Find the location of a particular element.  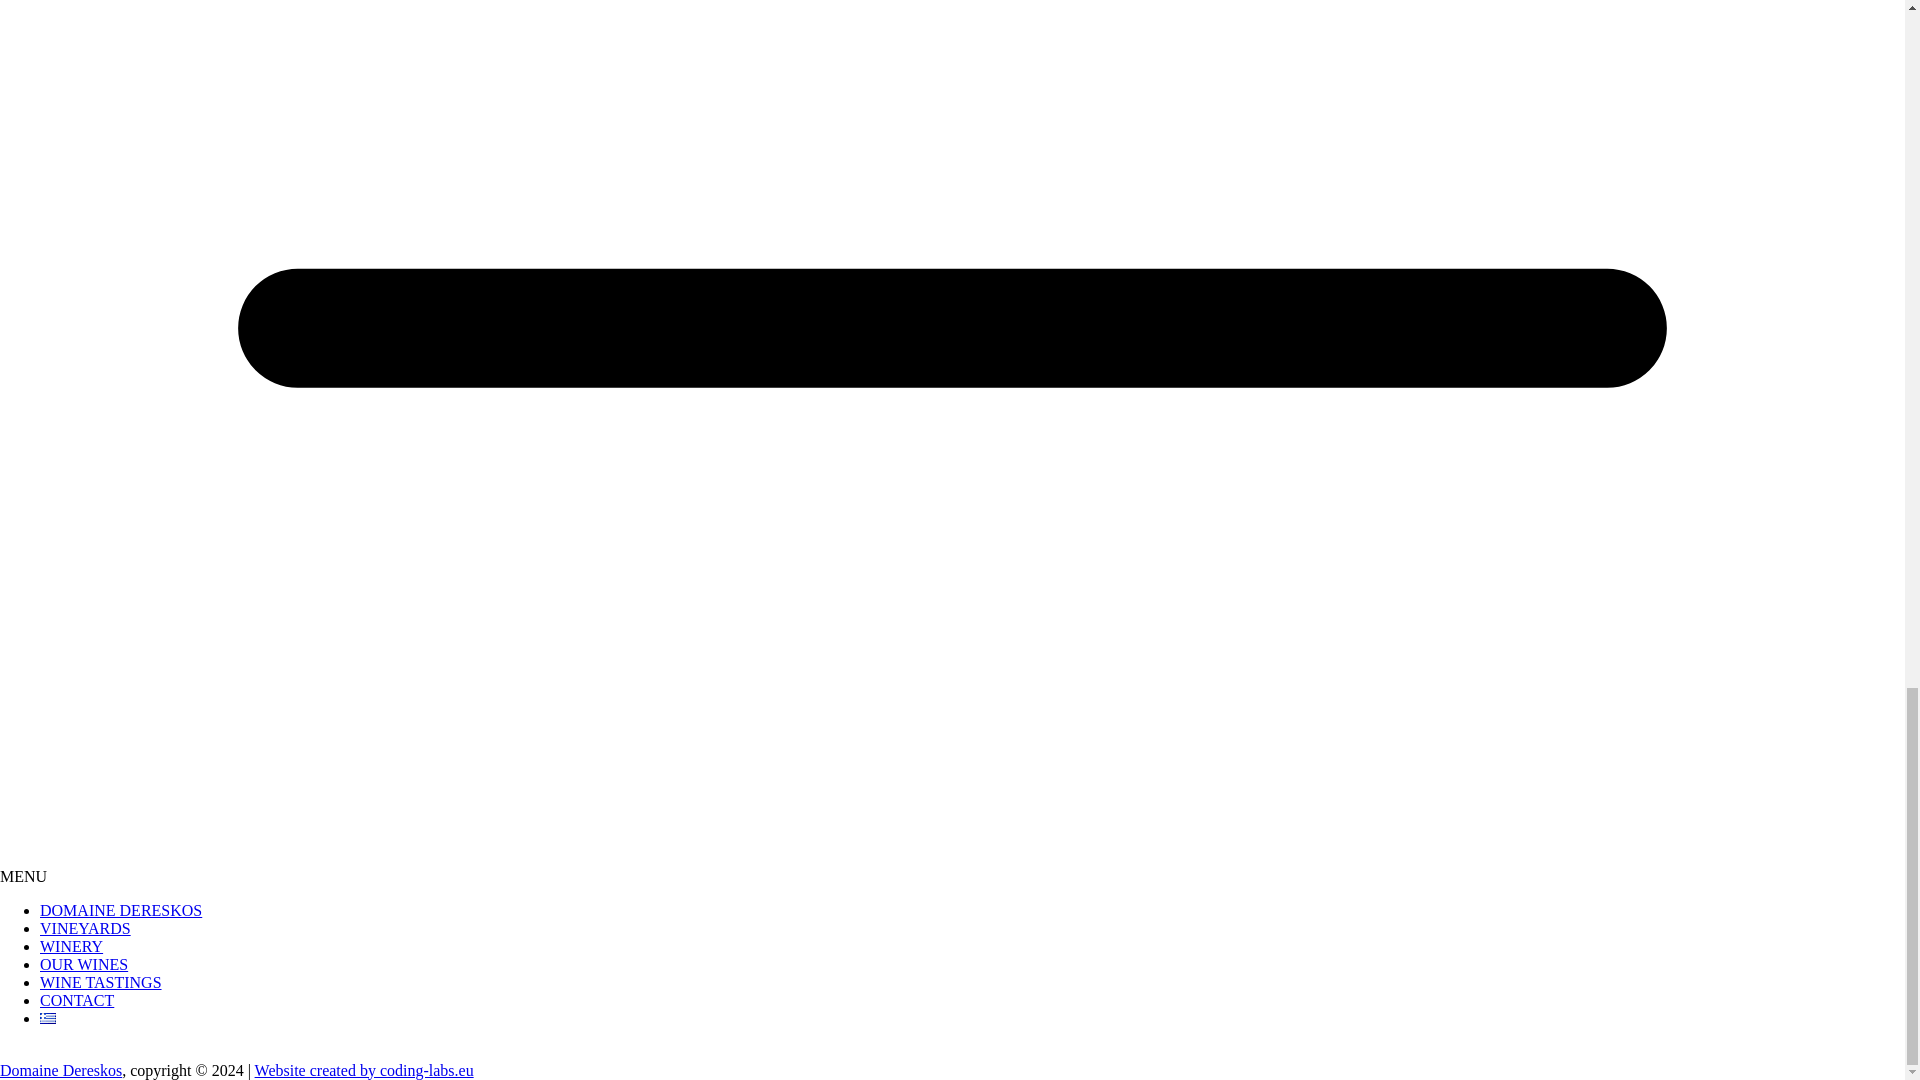

VINEYARDS is located at coordinates (85, 928).